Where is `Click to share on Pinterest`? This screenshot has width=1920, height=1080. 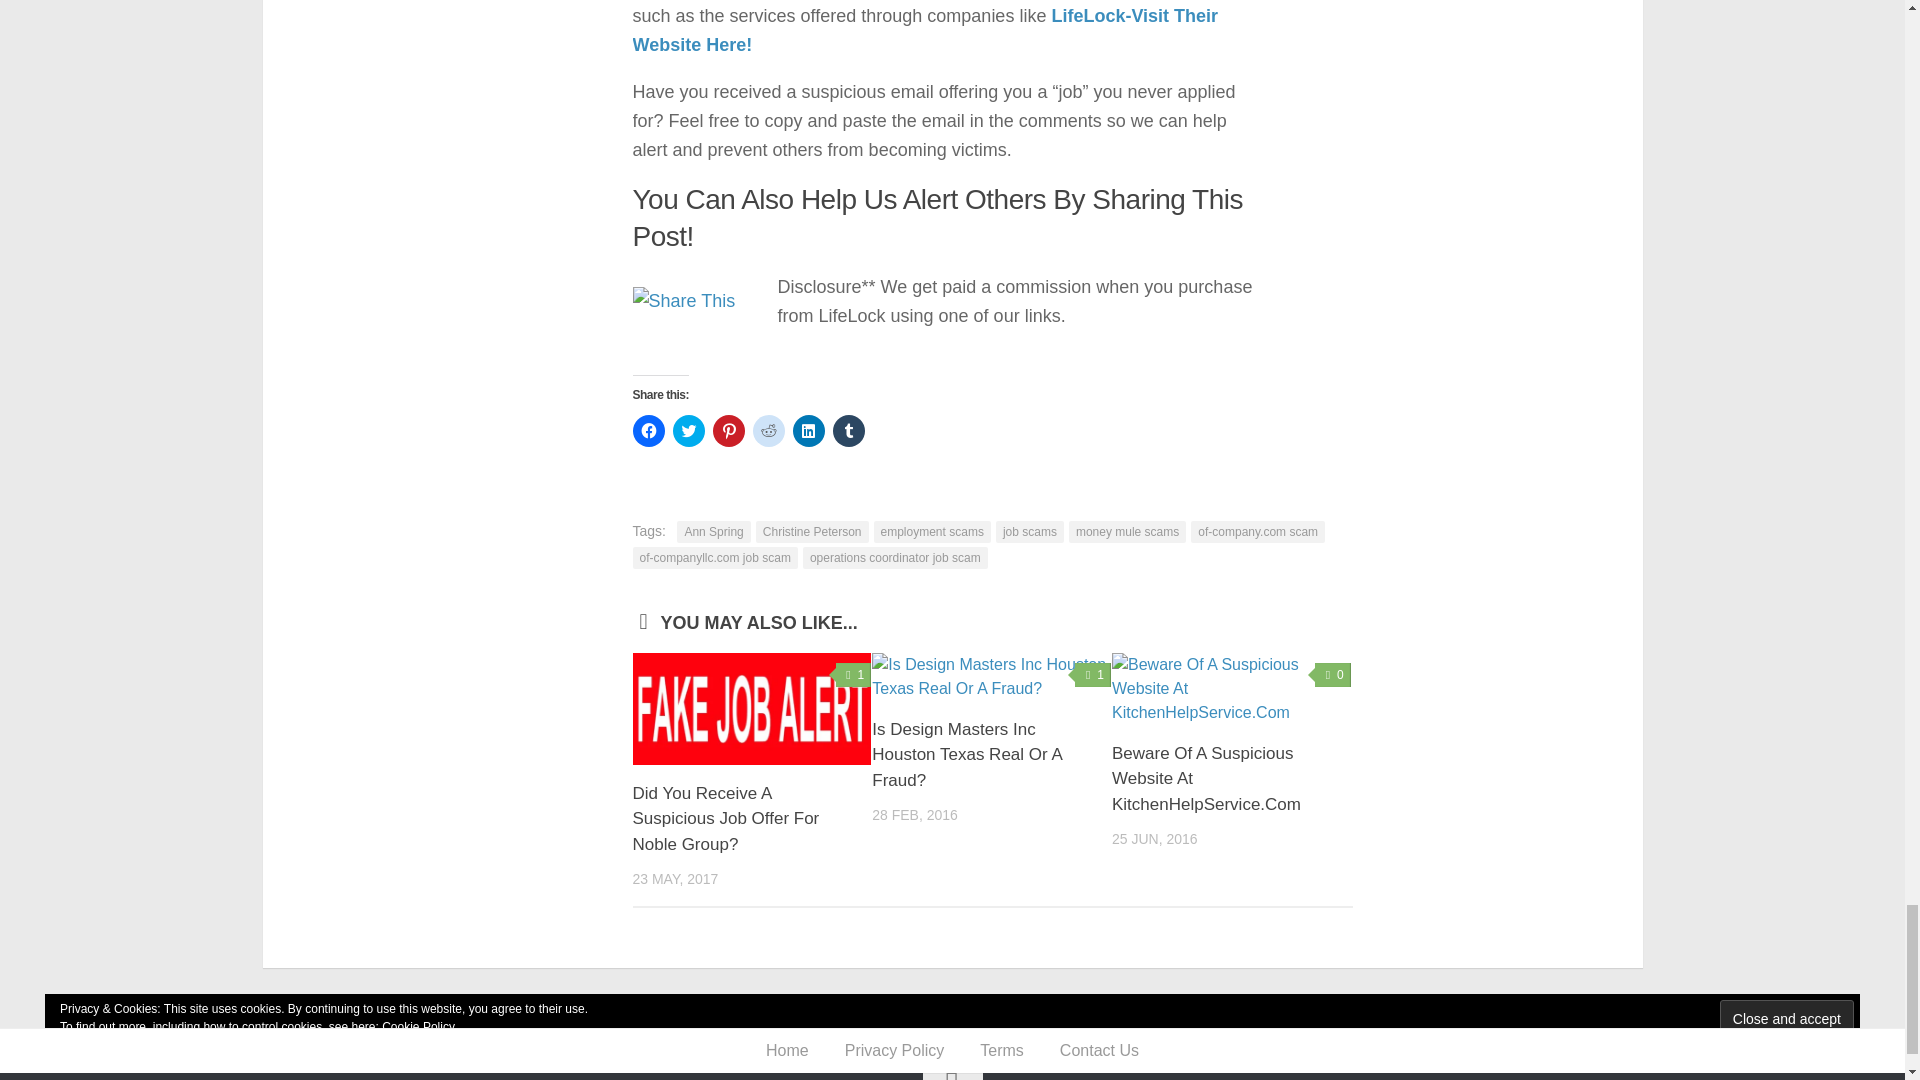
Click to share on Pinterest is located at coordinates (728, 430).